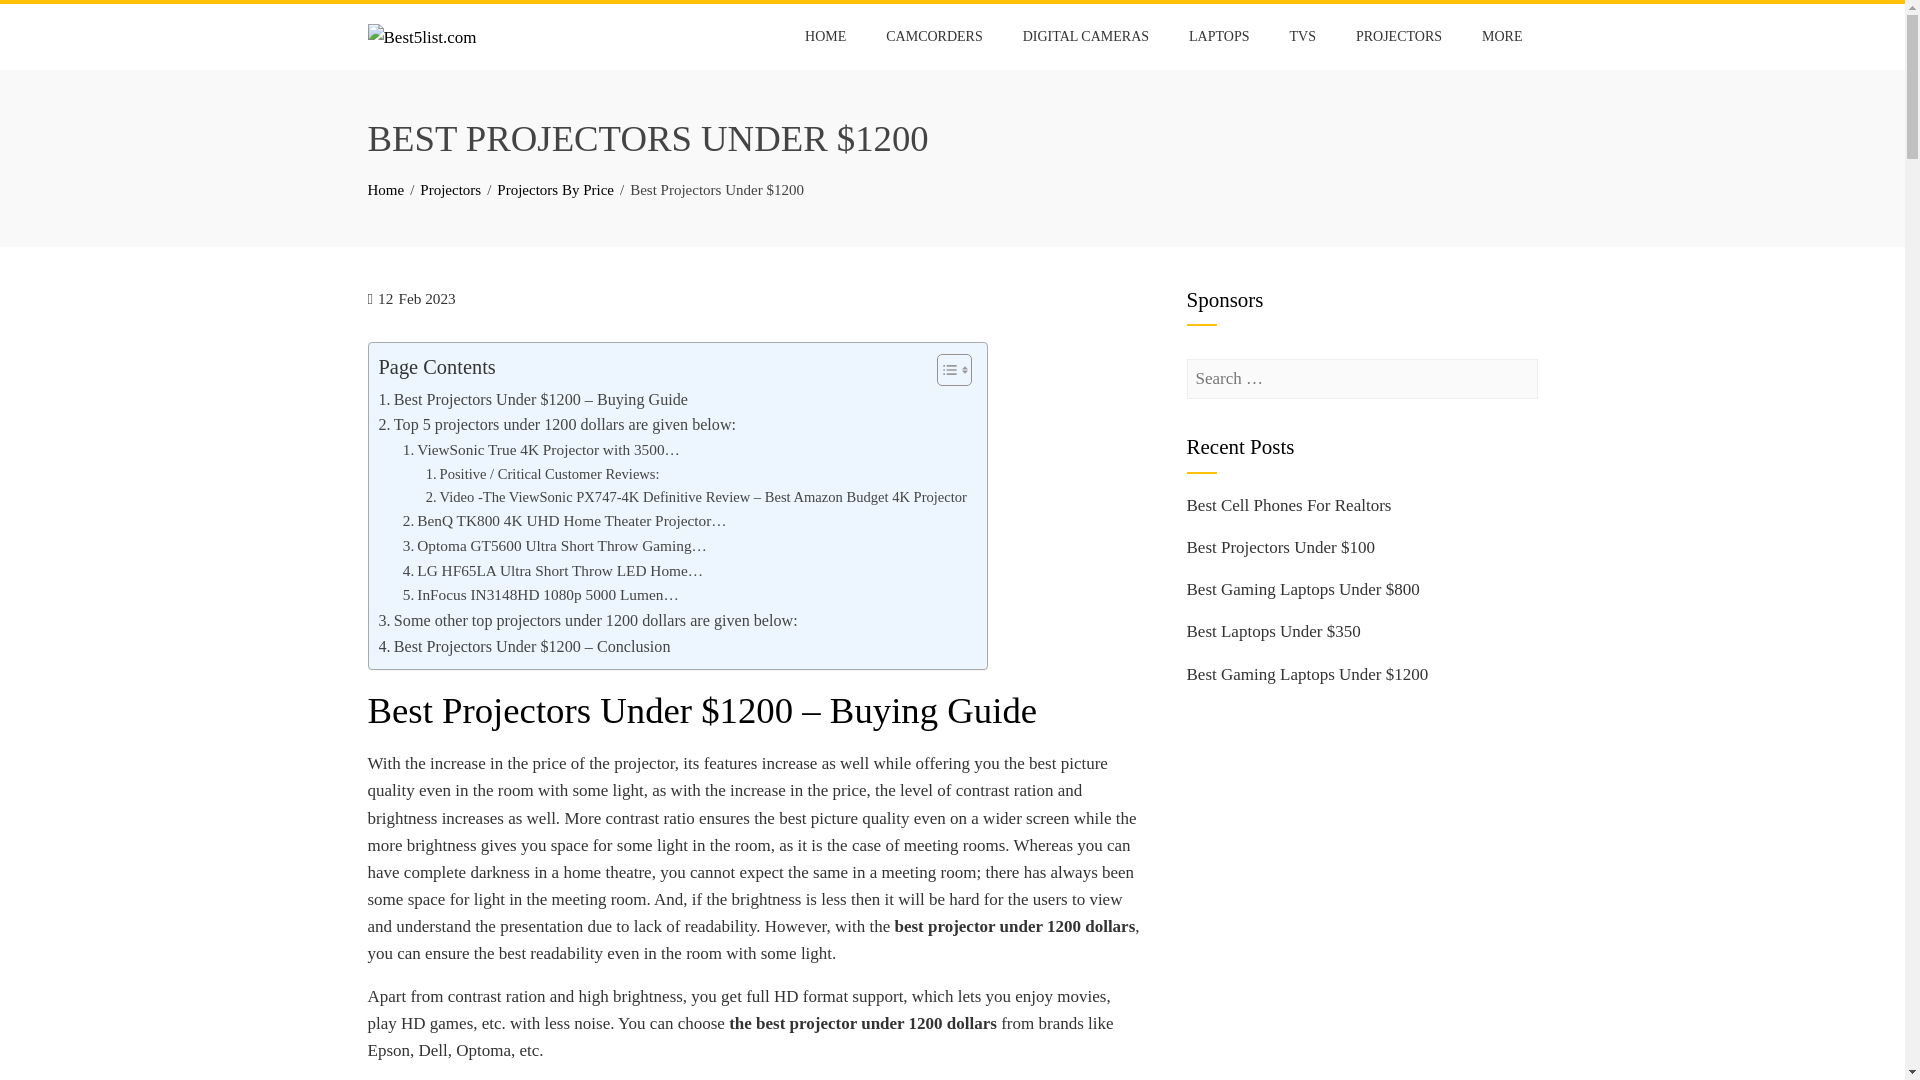 This screenshot has height=1080, width=1920. What do you see at coordinates (1218, 37) in the screenshot?
I see `LAPTOPS` at bounding box center [1218, 37].